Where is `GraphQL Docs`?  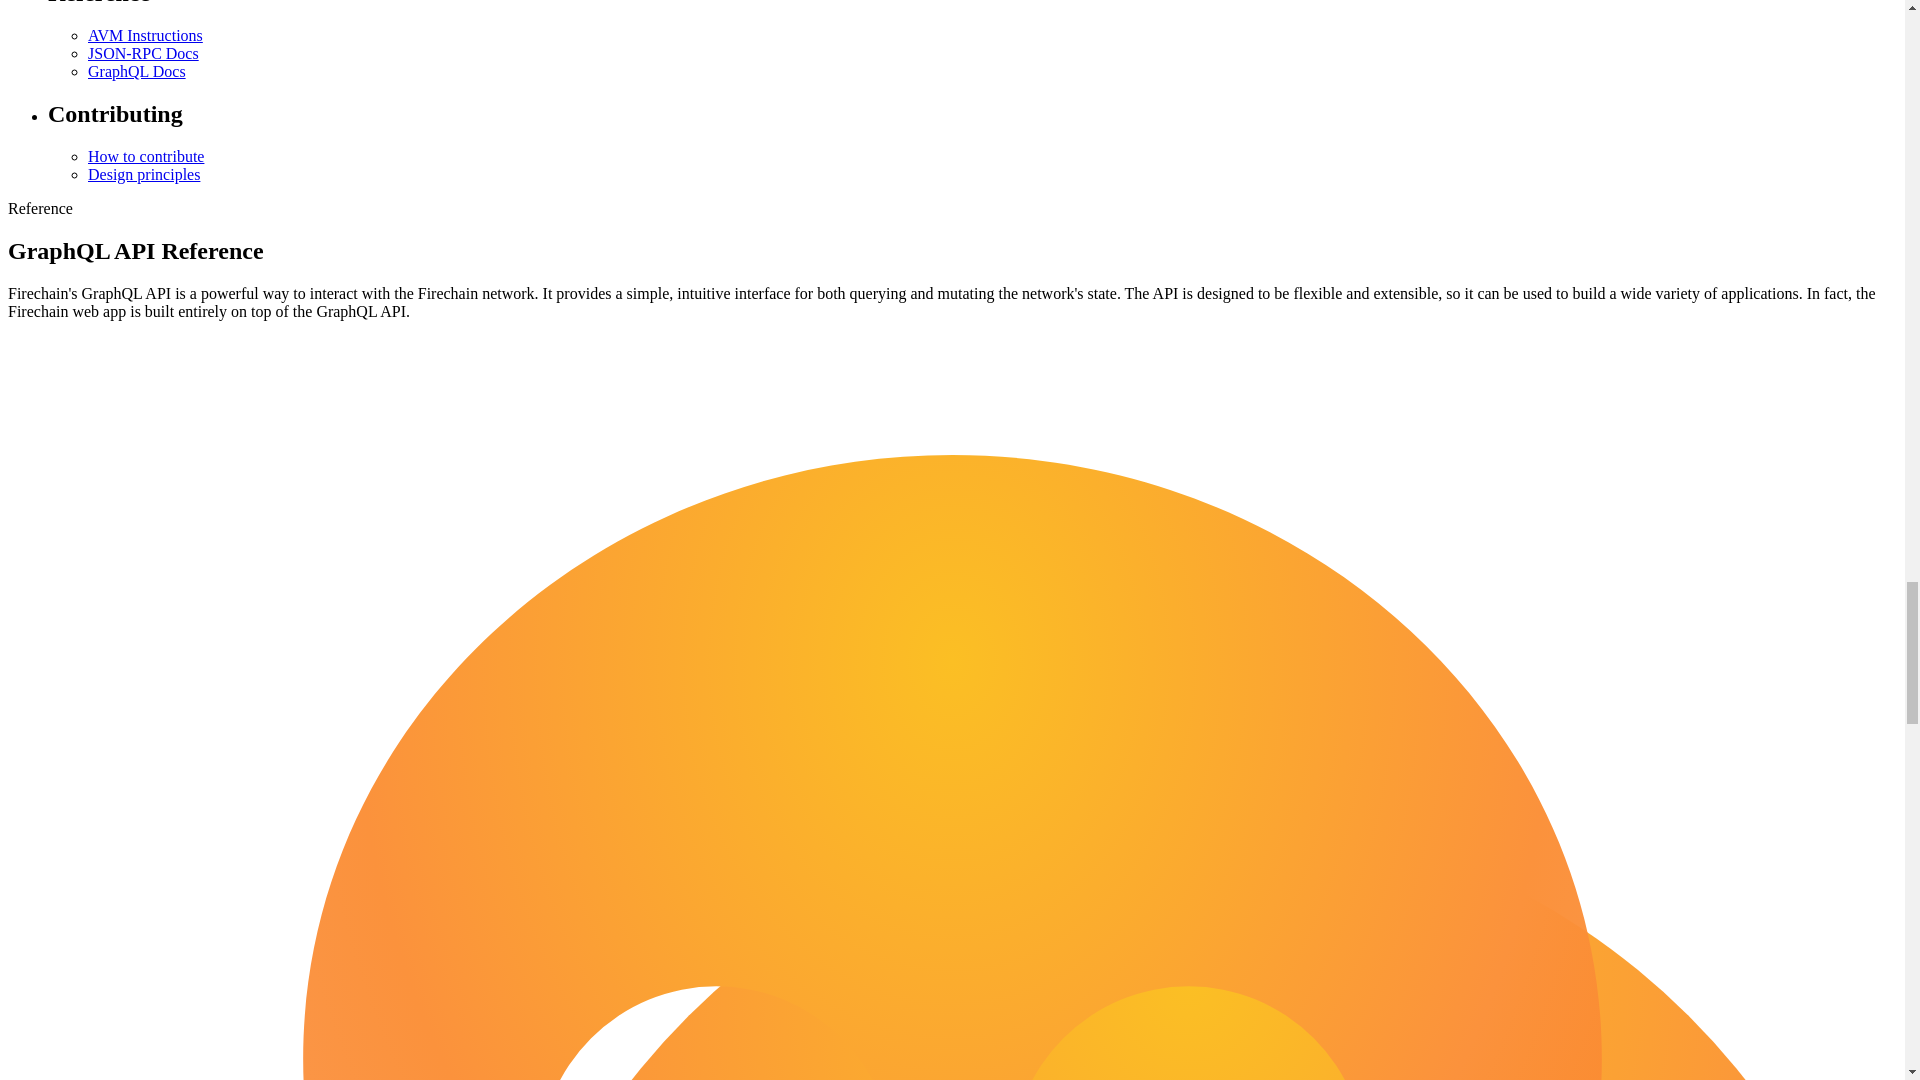 GraphQL Docs is located at coordinates (137, 70).